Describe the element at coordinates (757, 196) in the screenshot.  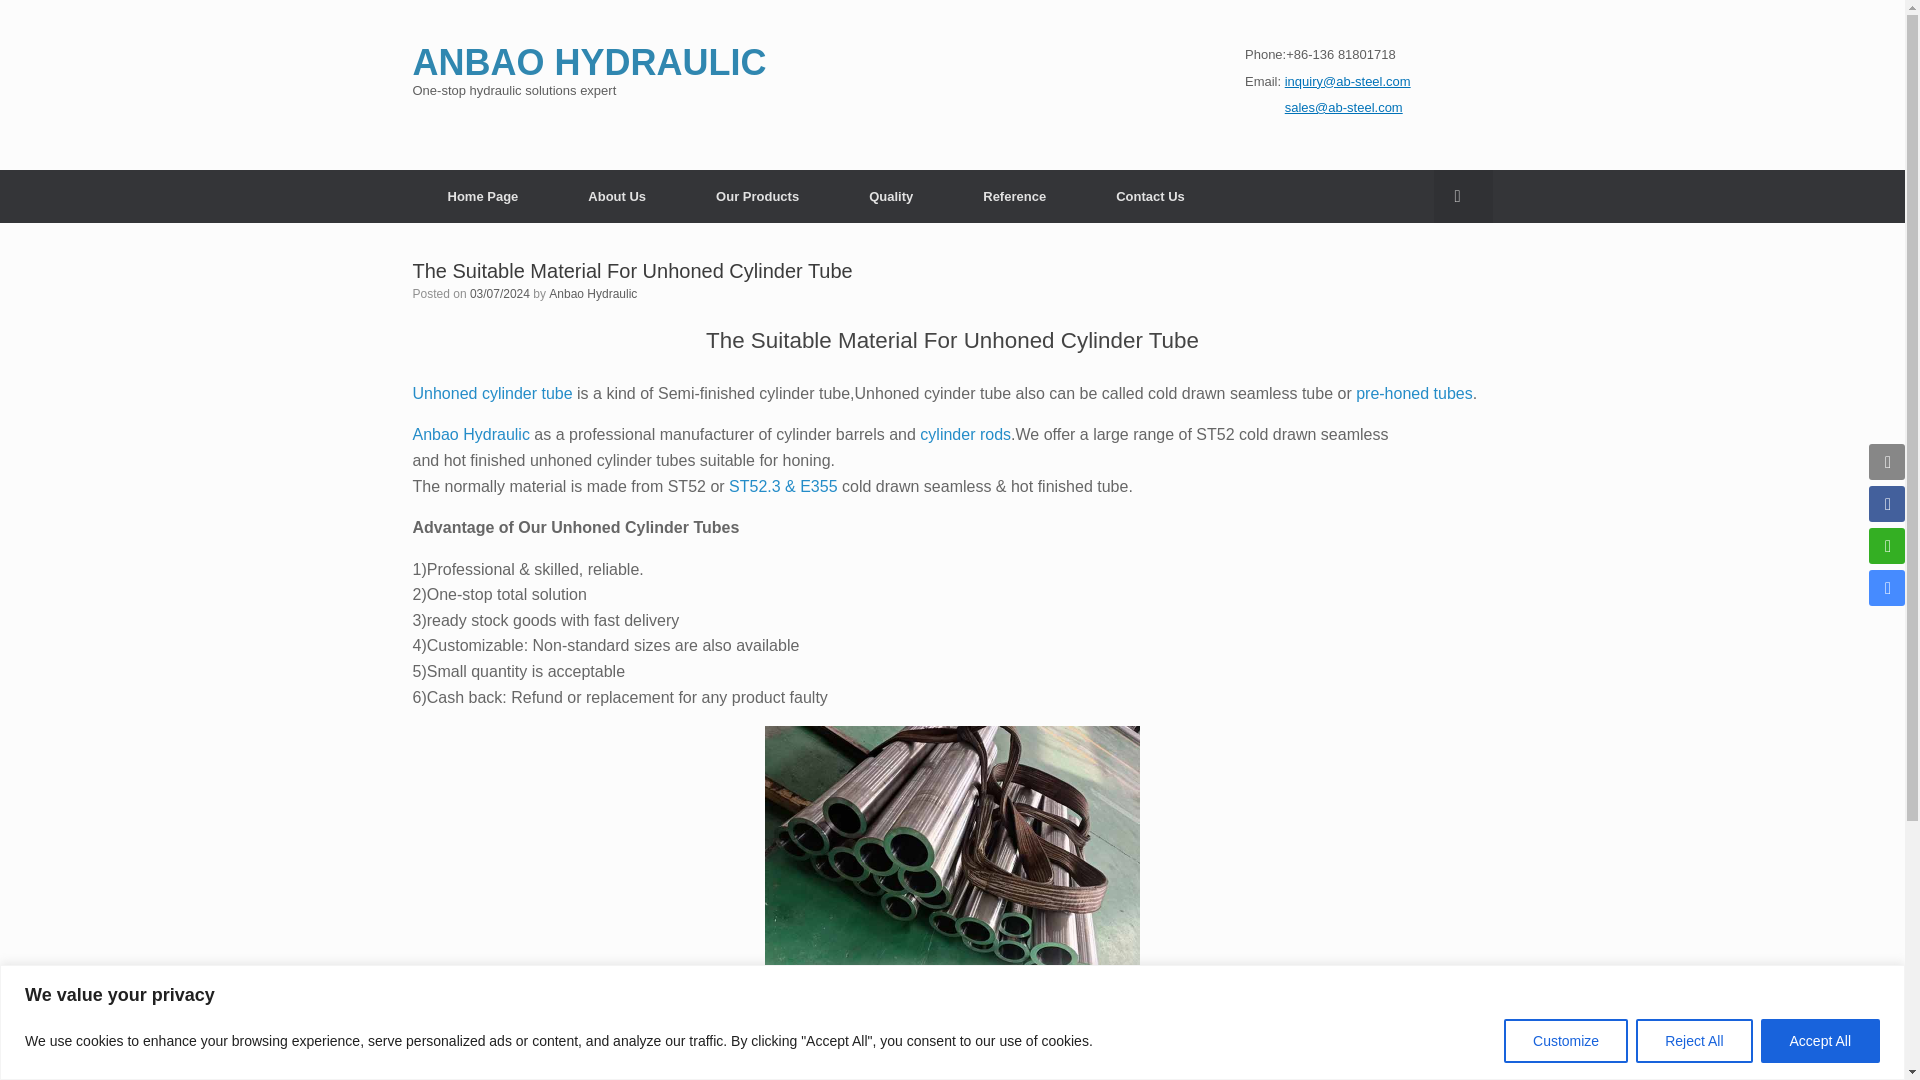
I see `Our Products` at that location.